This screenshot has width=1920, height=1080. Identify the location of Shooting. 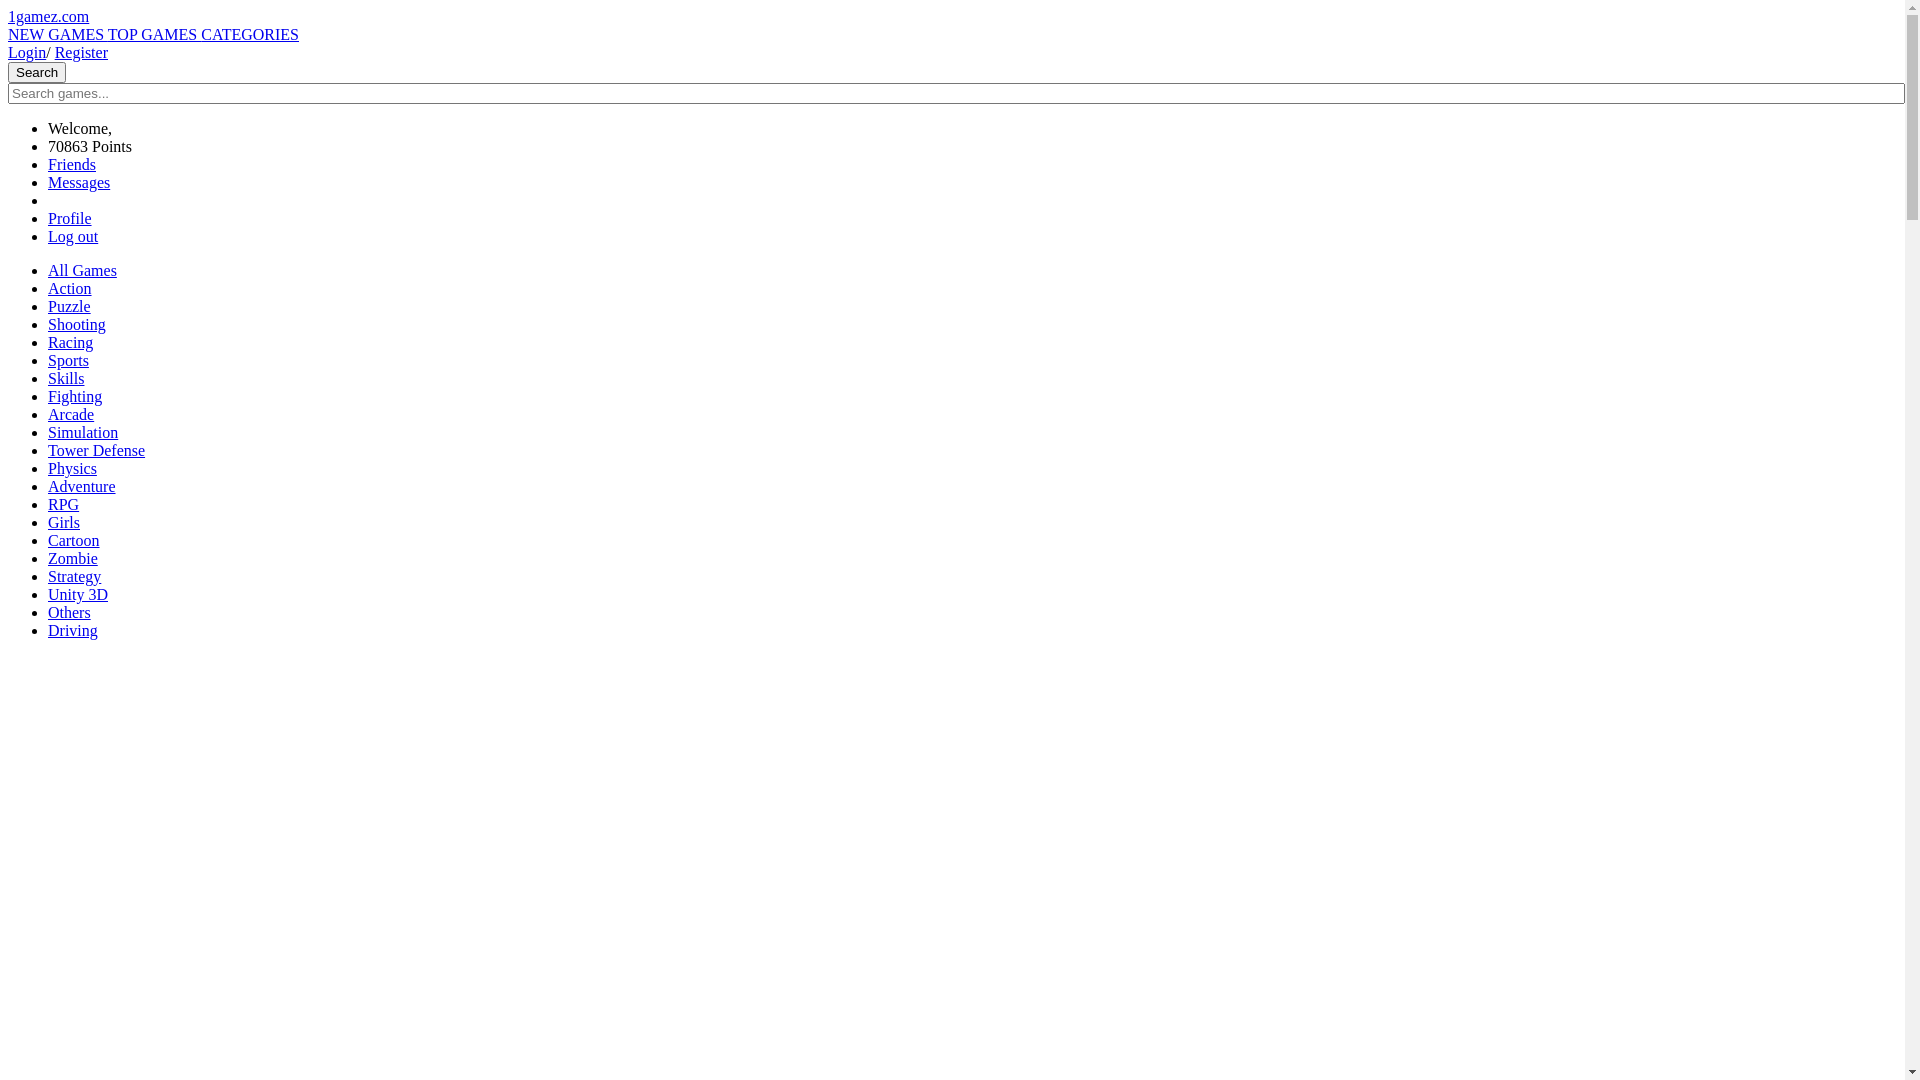
(77, 324).